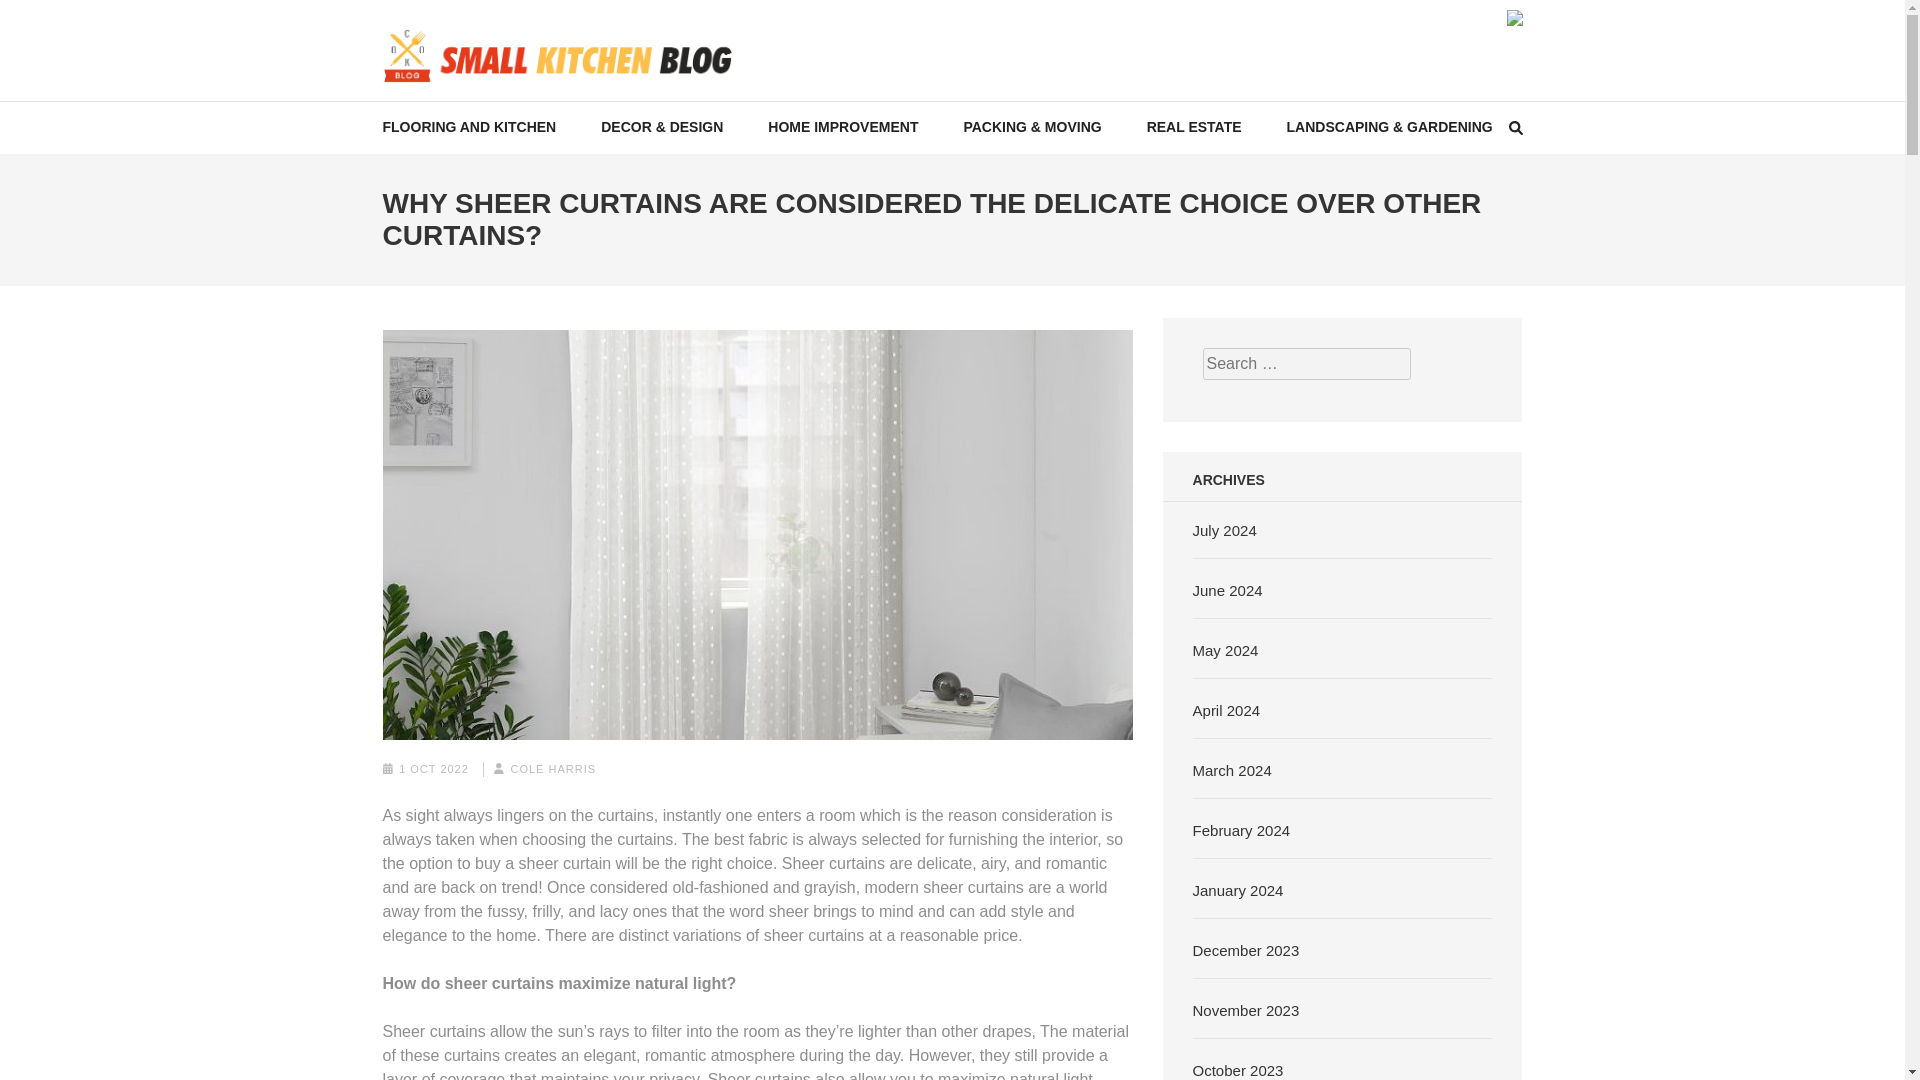 The image size is (1920, 1080). I want to click on July 2024, so click(1224, 530).